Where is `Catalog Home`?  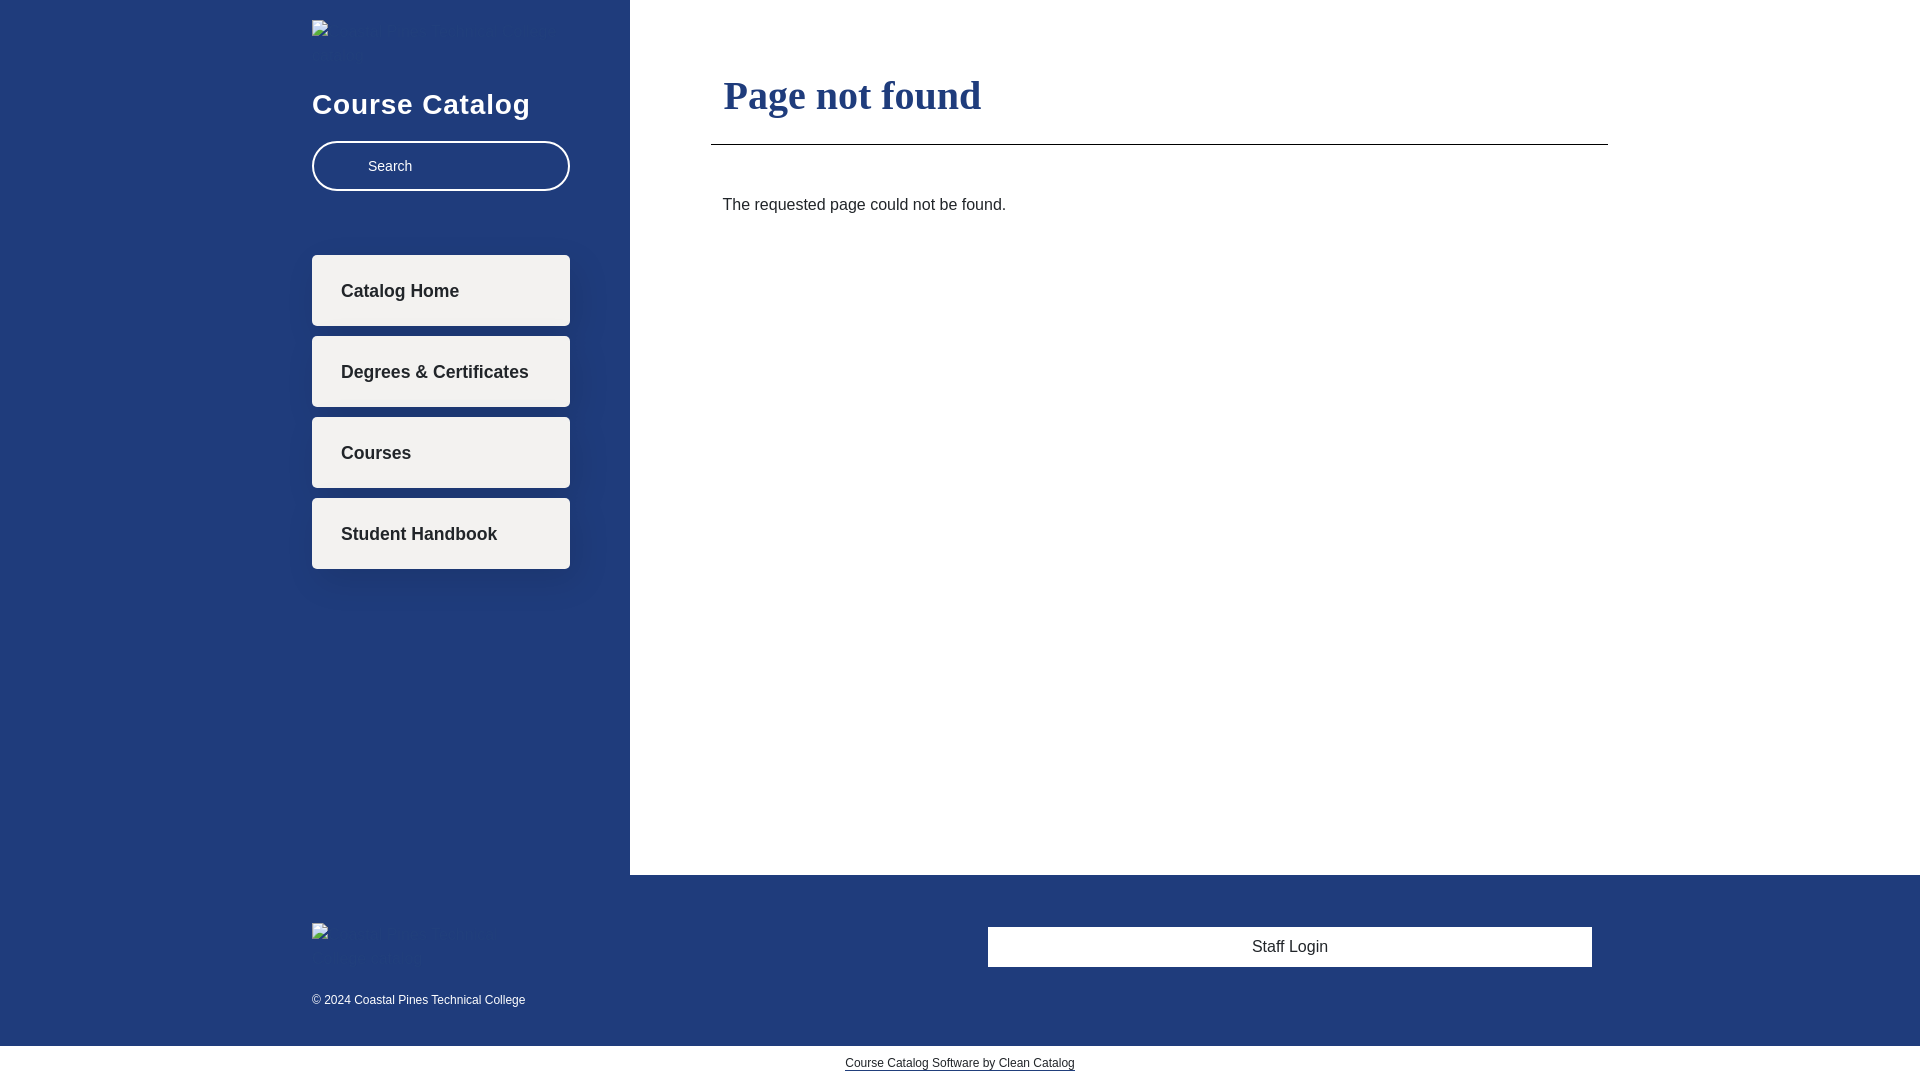
Catalog Home is located at coordinates (440, 290).